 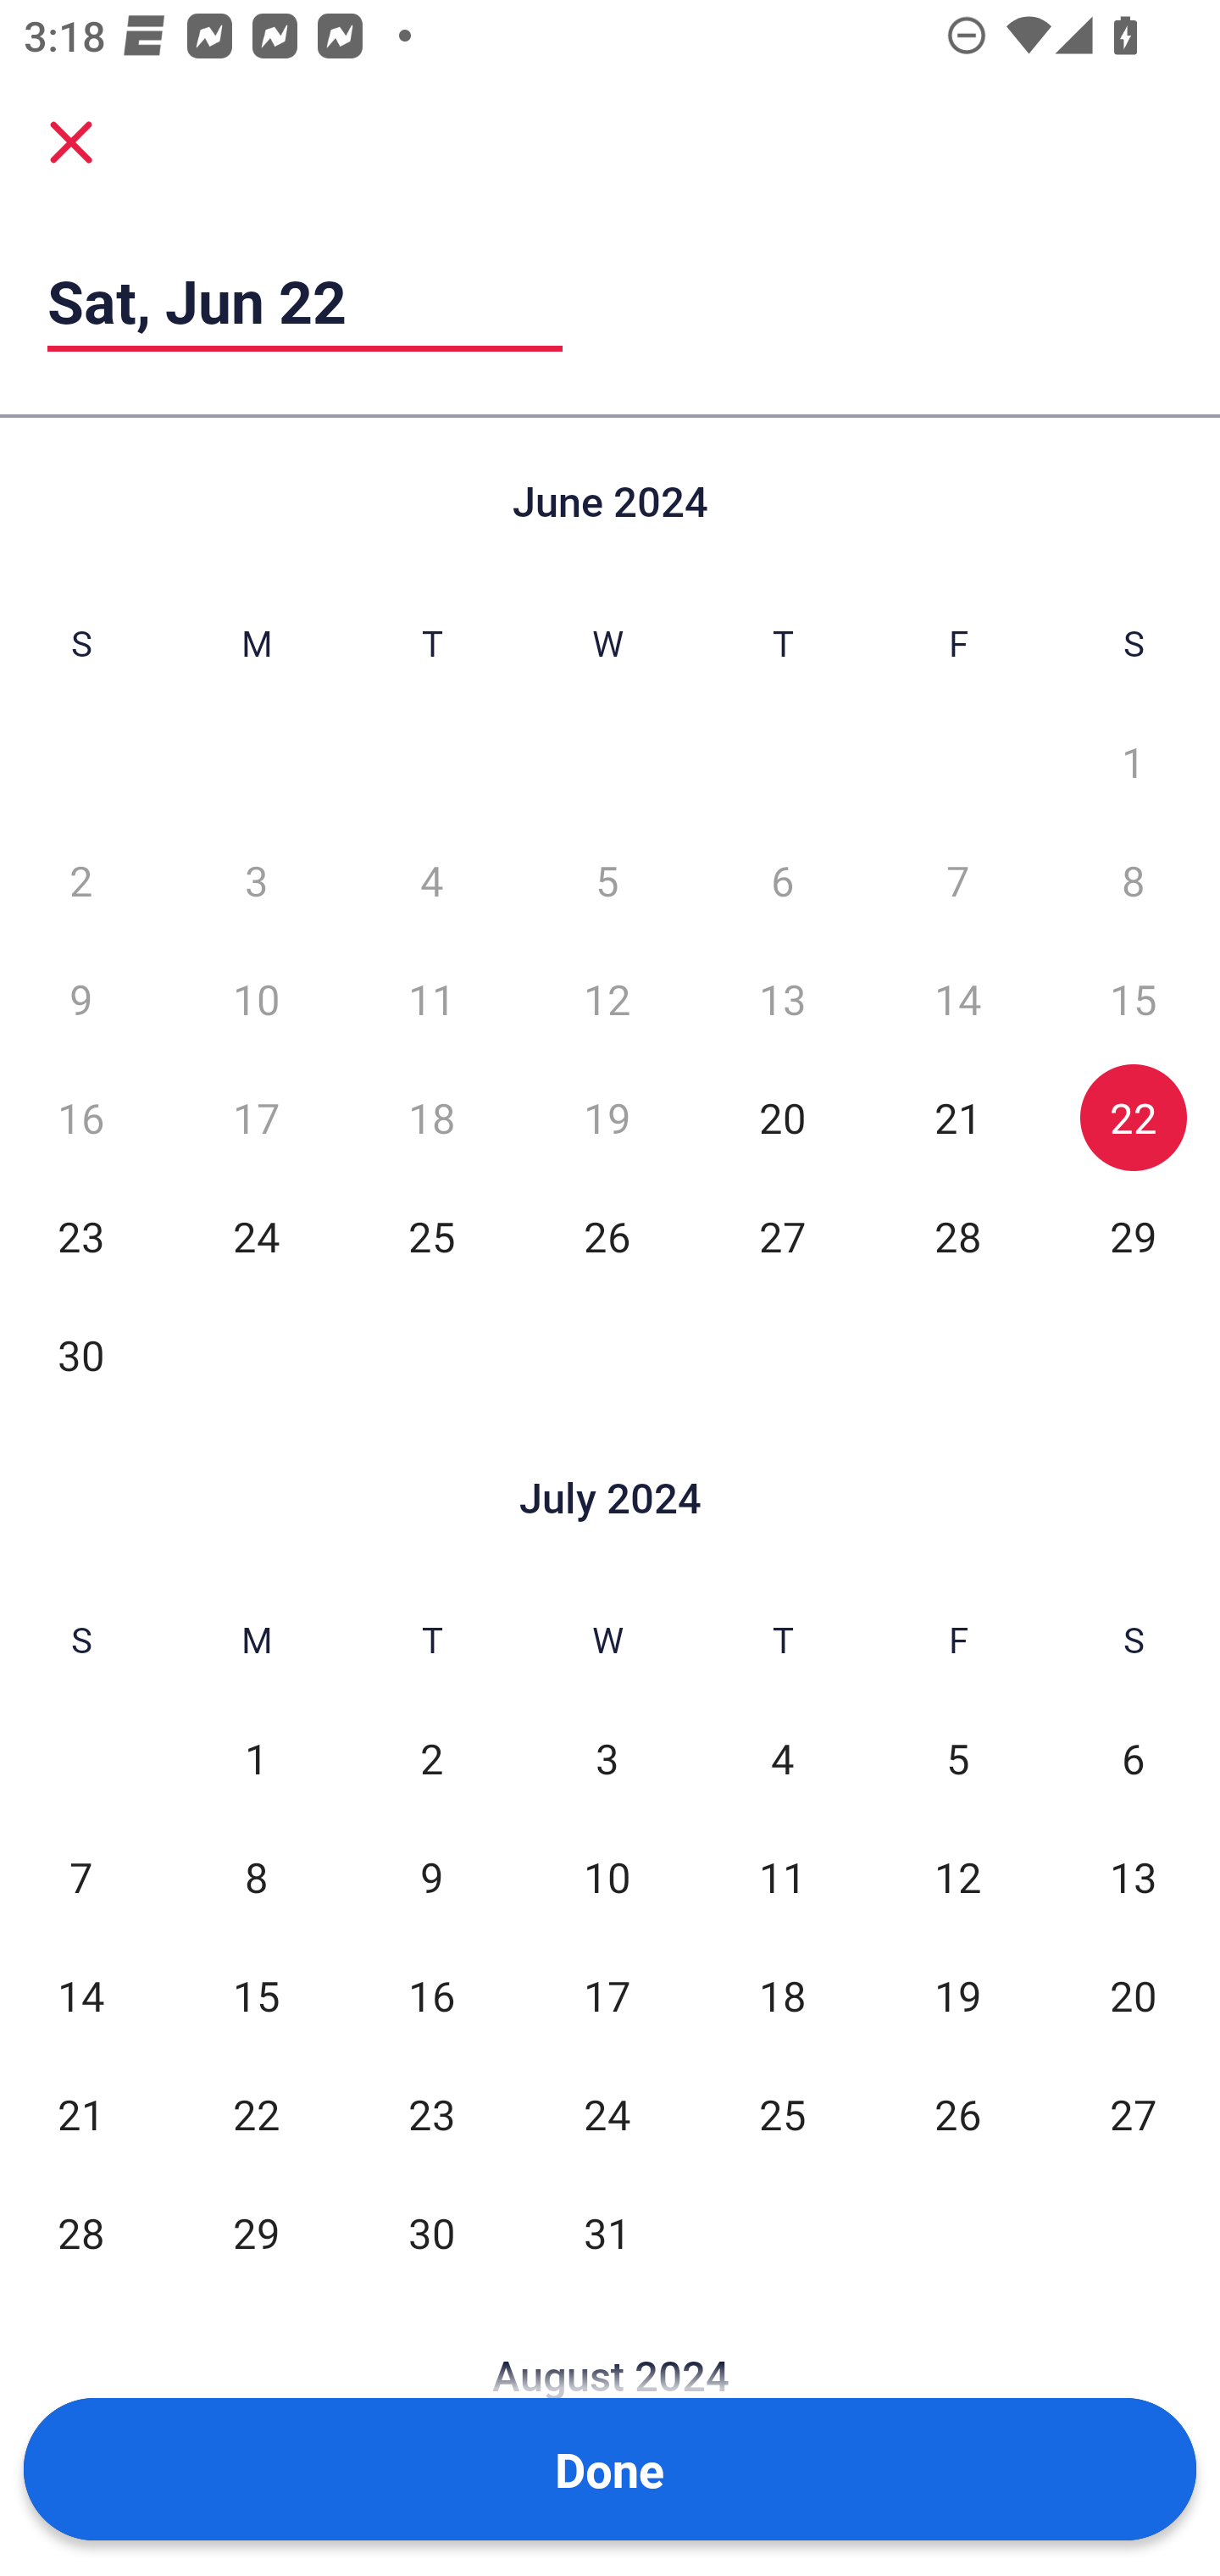 What do you see at coordinates (957, 999) in the screenshot?
I see `14 Fri, Jun 14, Not Selected` at bounding box center [957, 999].